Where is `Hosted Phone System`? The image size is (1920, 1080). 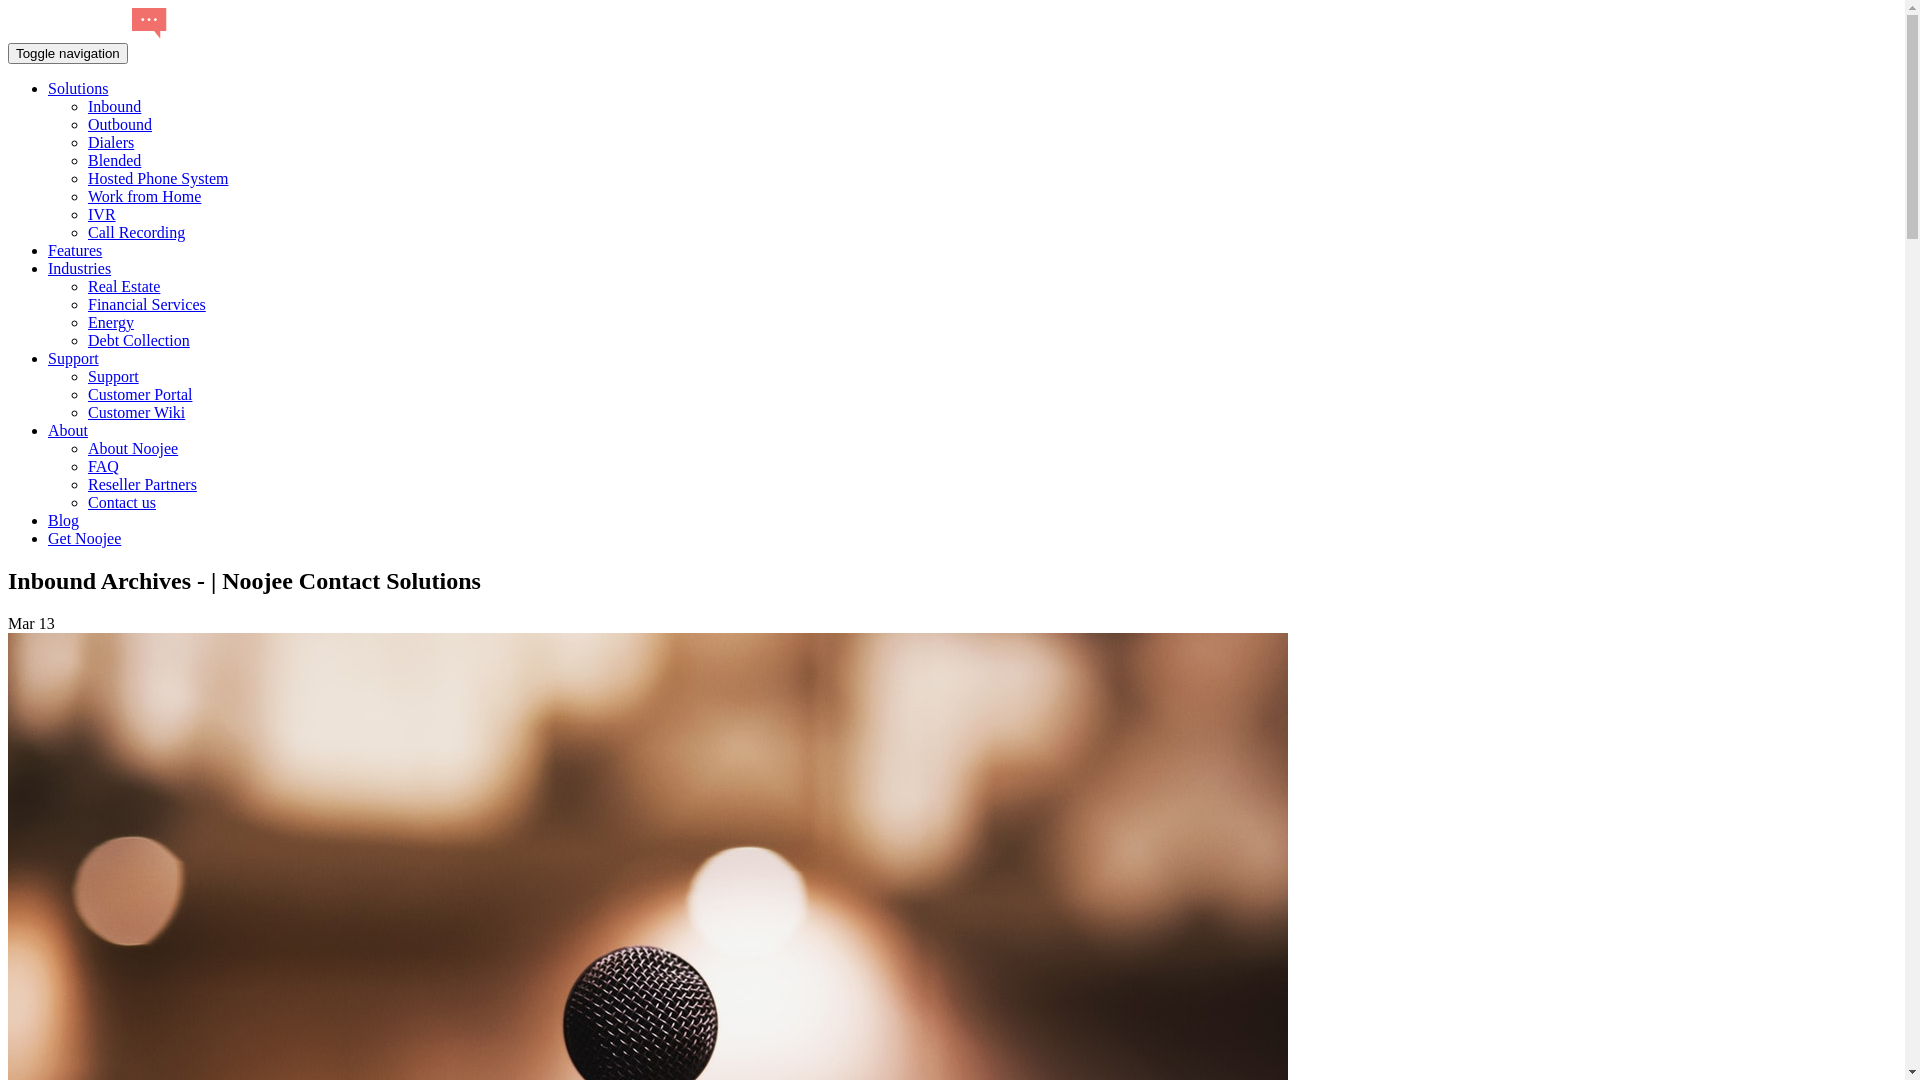
Hosted Phone System is located at coordinates (158, 178).